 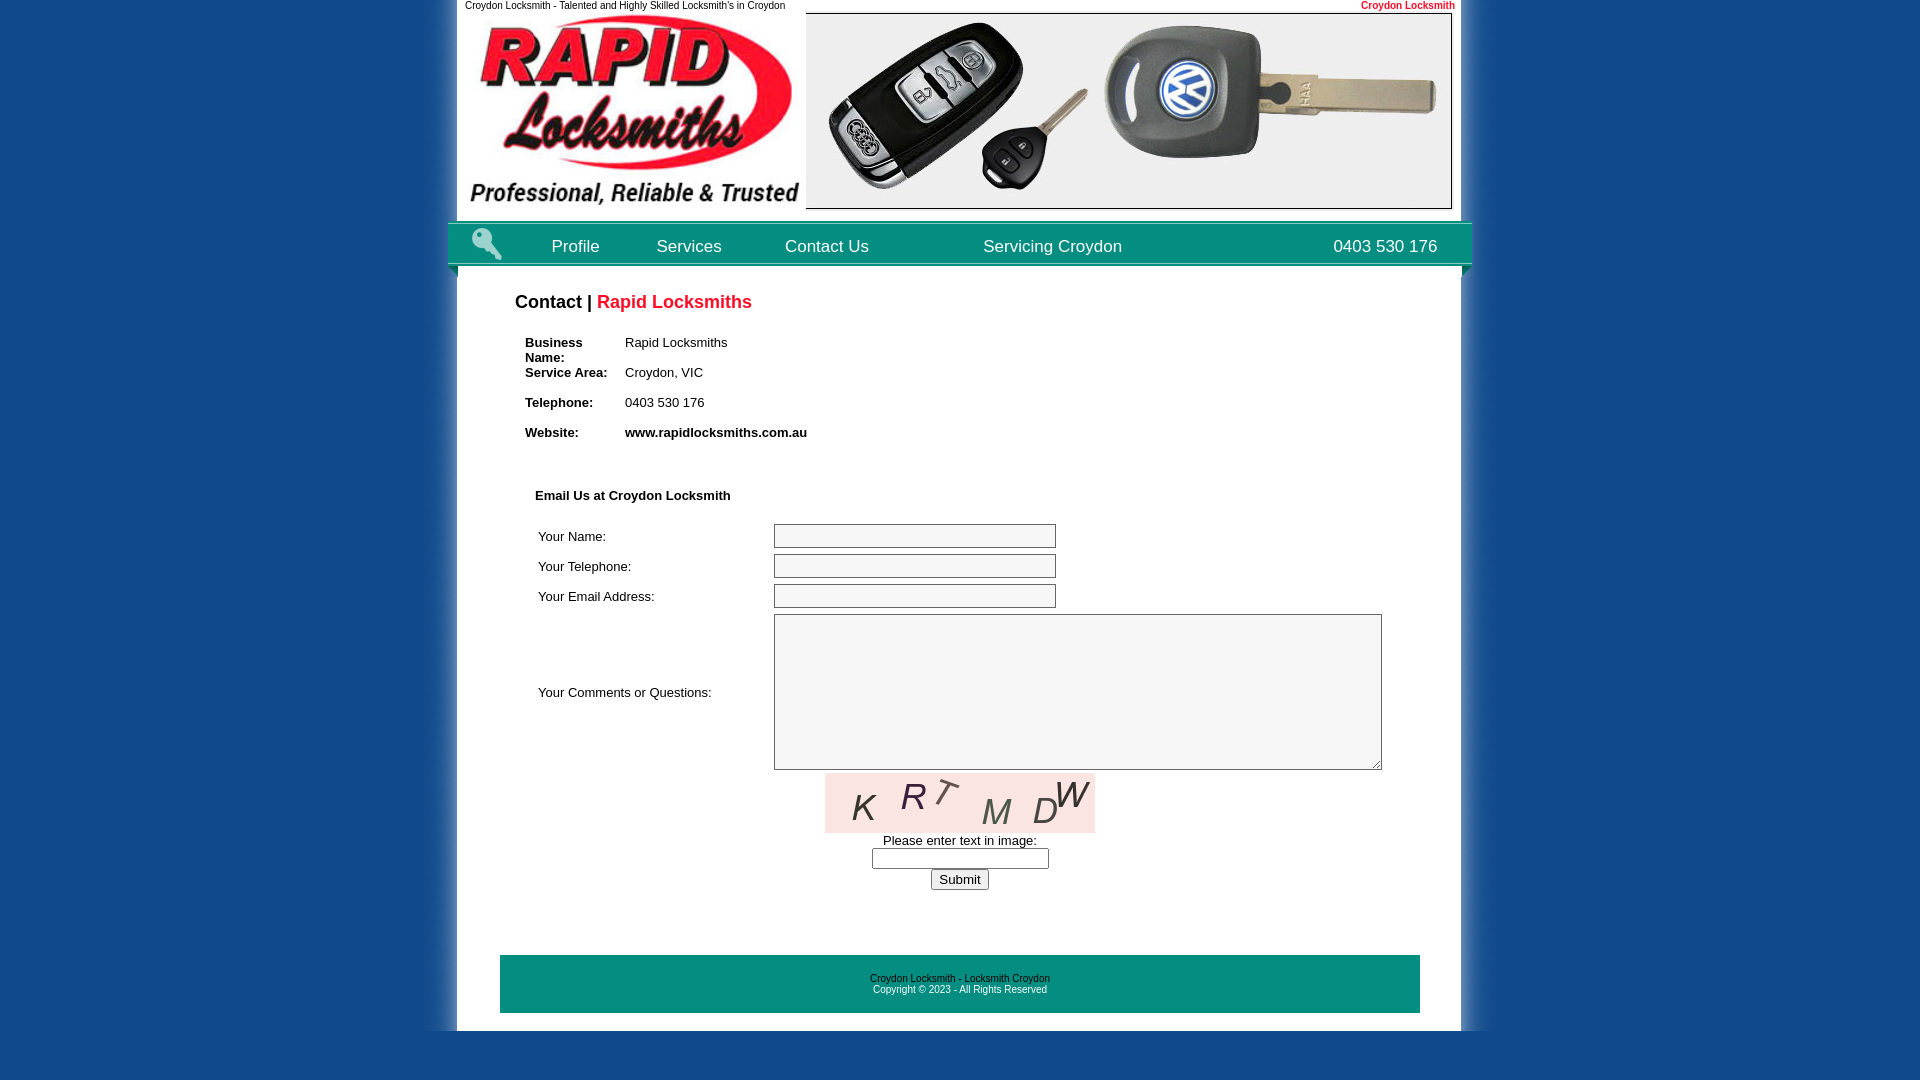 What do you see at coordinates (716, 432) in the screenshot?
I see `www.rapidlocksmiths.com.au` at bounding box center [716, 432].